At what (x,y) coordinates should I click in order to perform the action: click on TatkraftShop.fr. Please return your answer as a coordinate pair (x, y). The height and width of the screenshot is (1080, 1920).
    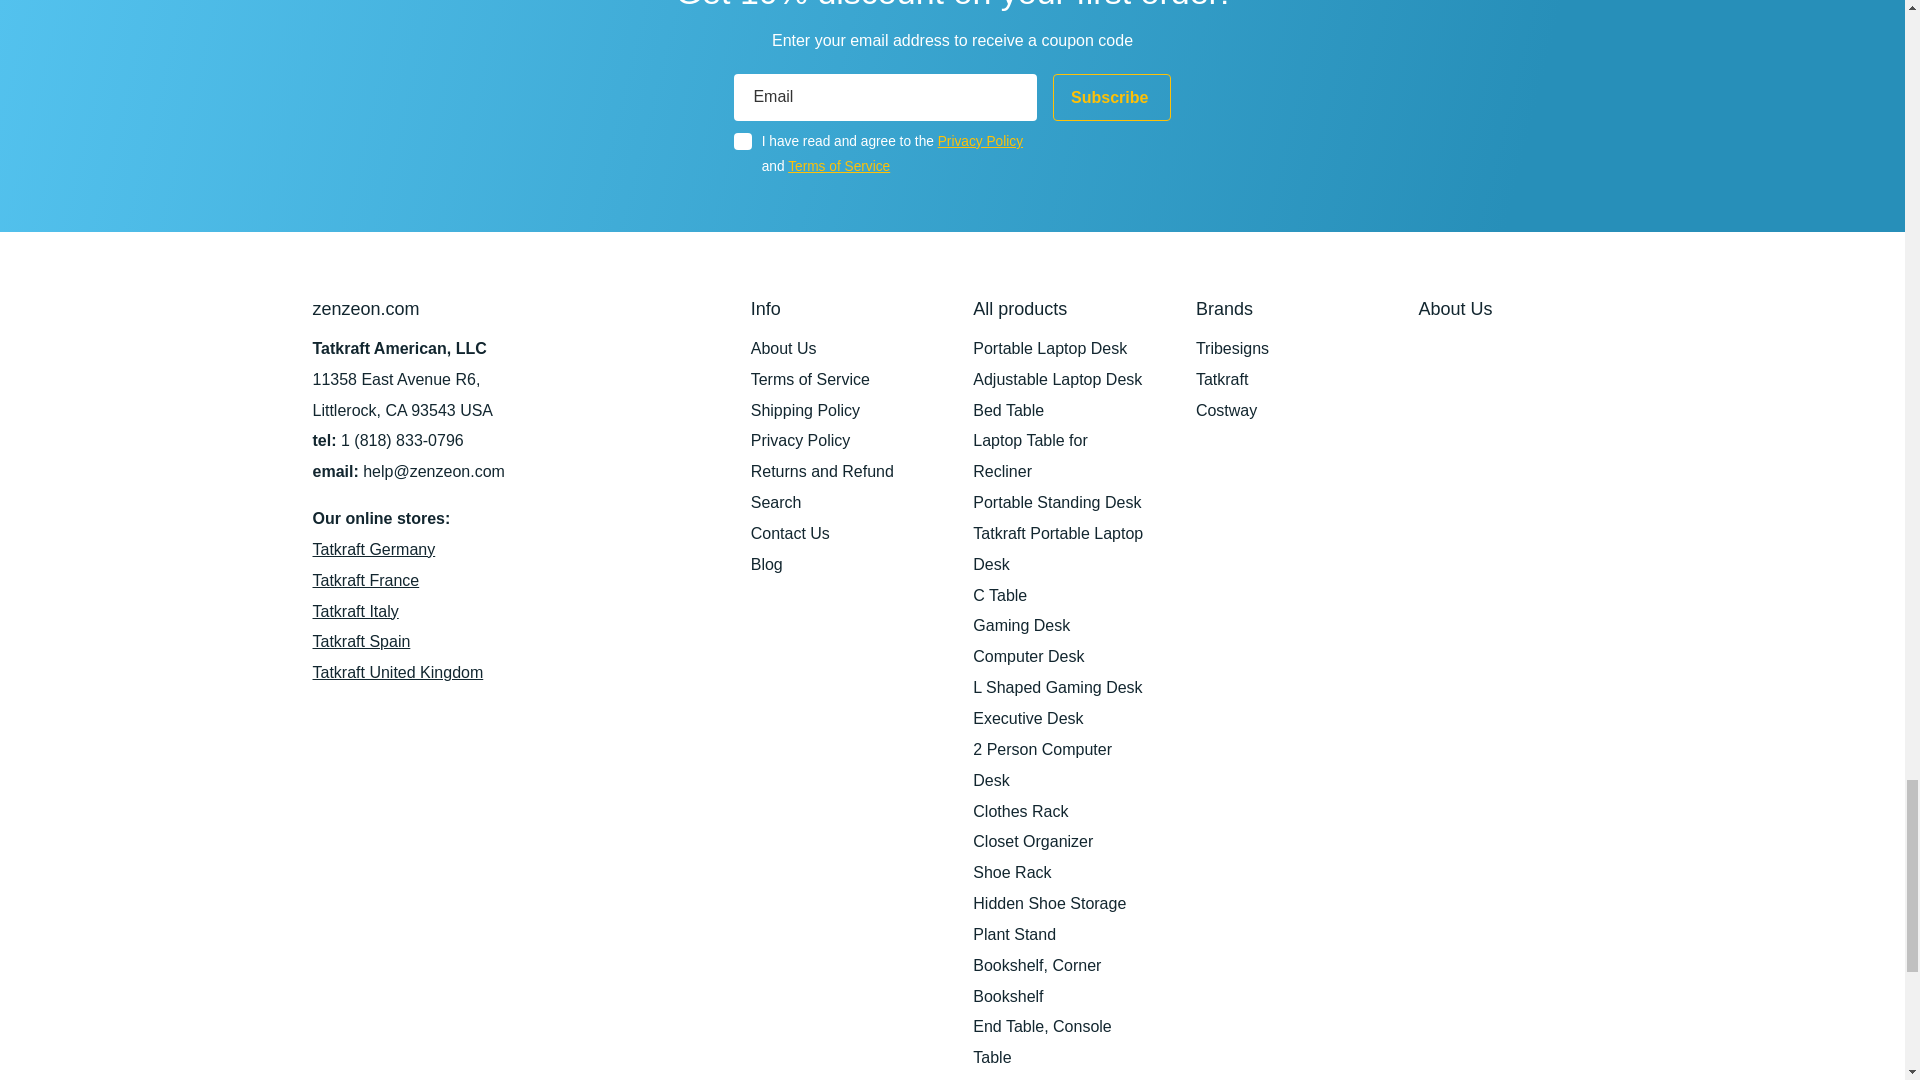
    Looking at the image, I should click on (364, 580).